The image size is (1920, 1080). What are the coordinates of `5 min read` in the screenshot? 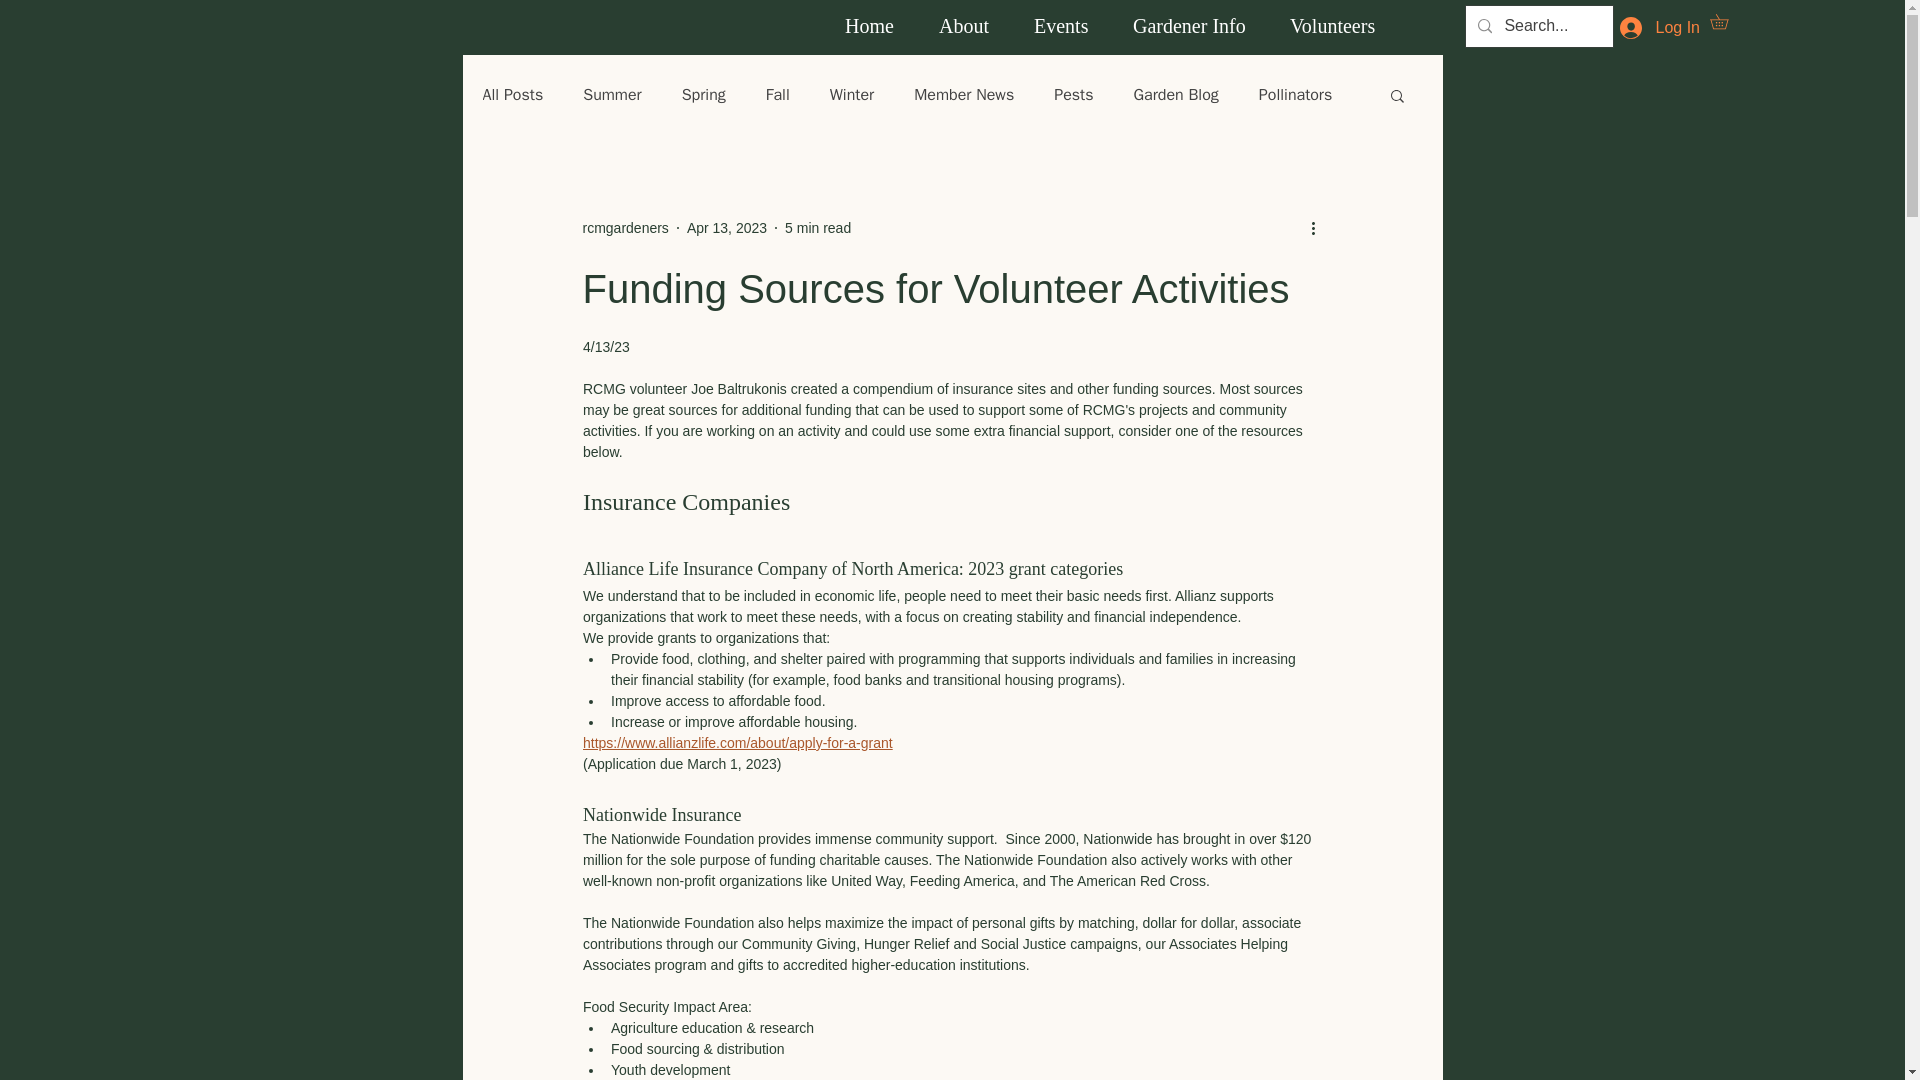 It's located at (818, 228).